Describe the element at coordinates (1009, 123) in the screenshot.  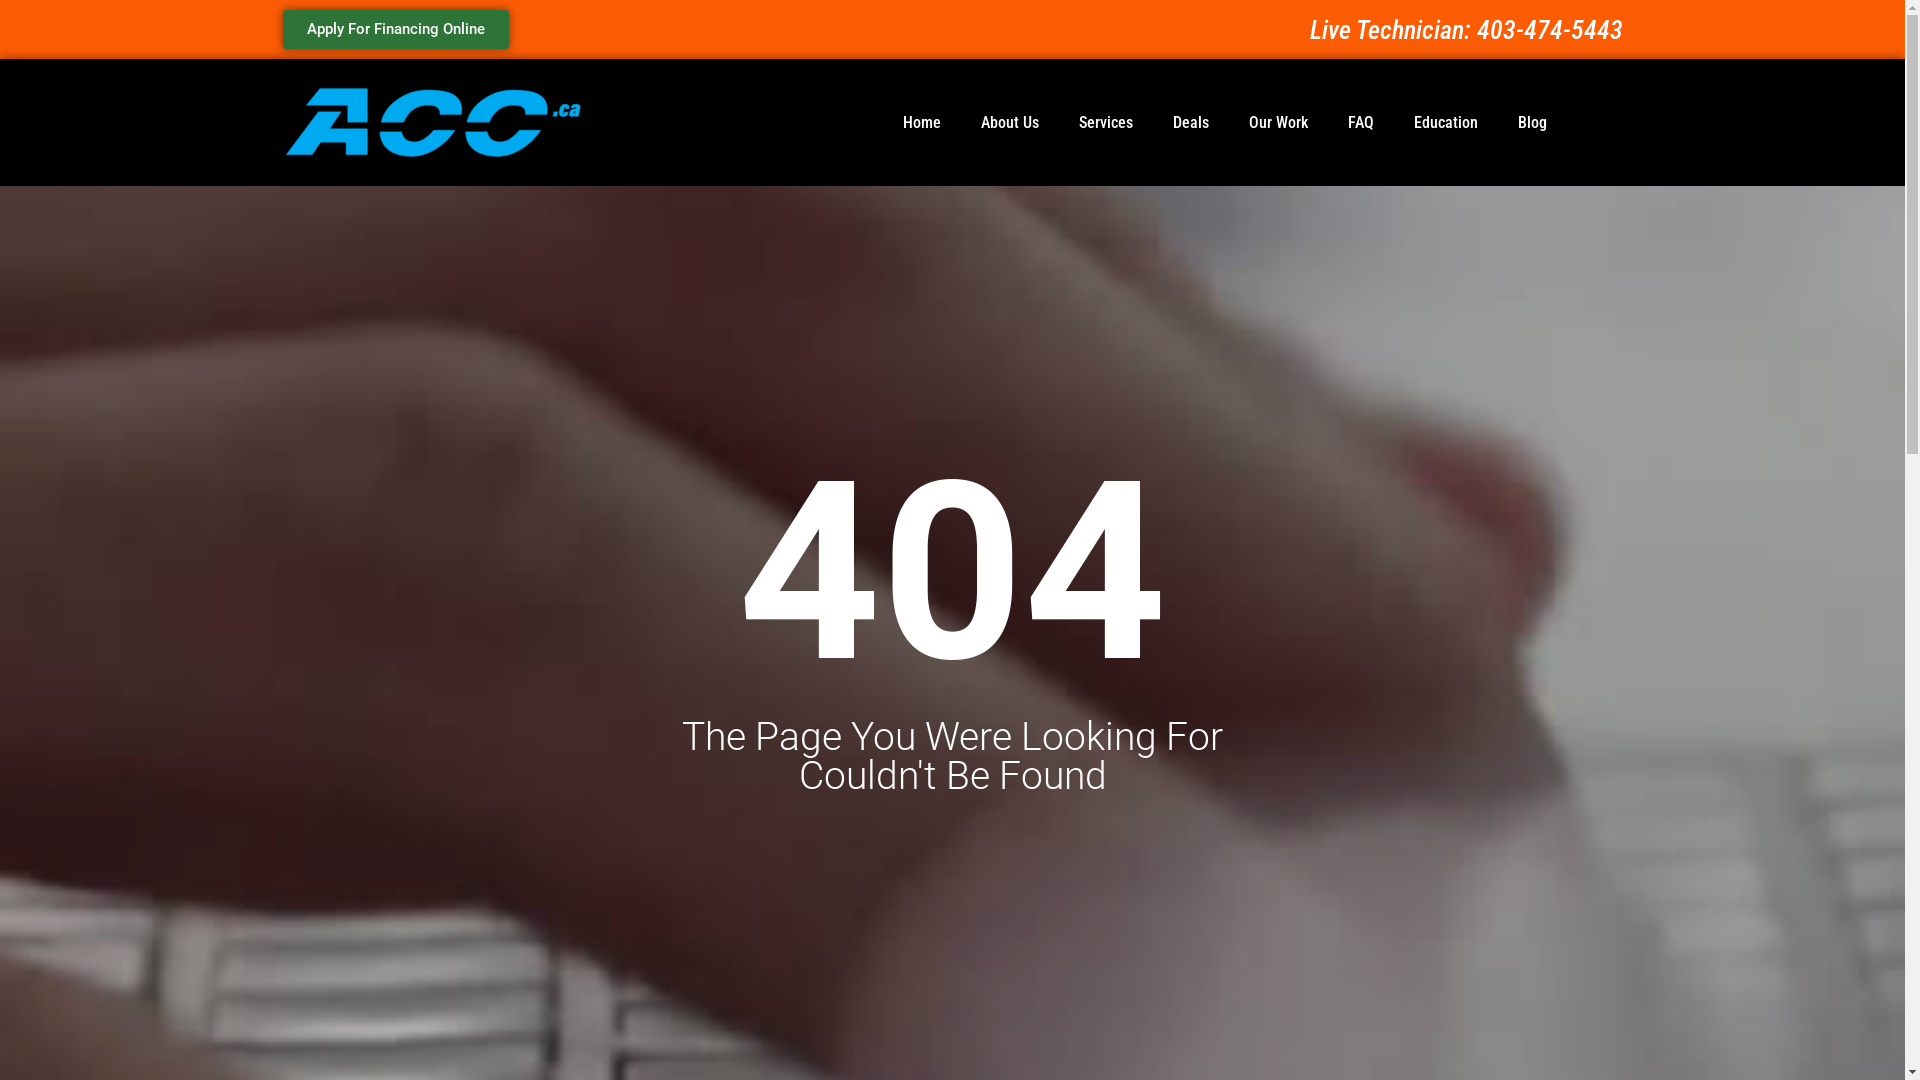
I see `About Us` at that location.